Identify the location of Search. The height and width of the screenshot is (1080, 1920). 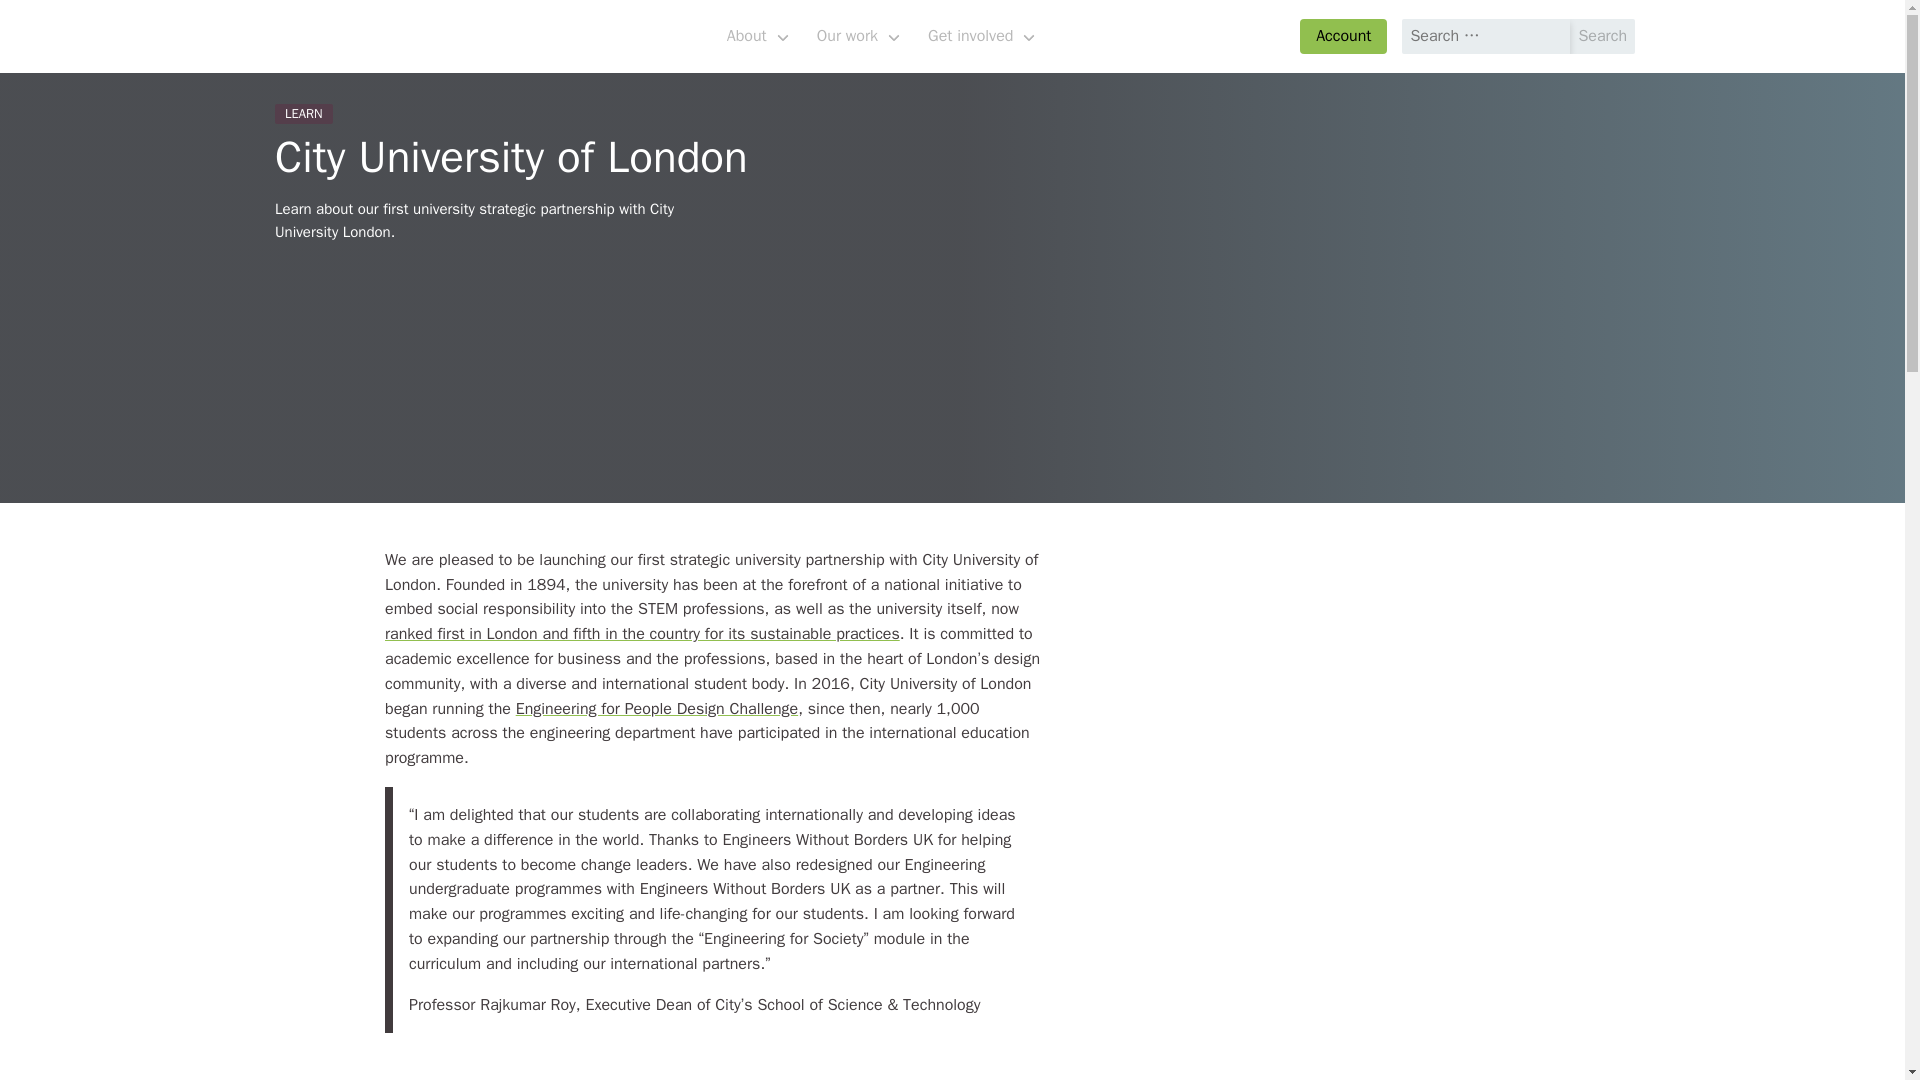
(1602, 36).